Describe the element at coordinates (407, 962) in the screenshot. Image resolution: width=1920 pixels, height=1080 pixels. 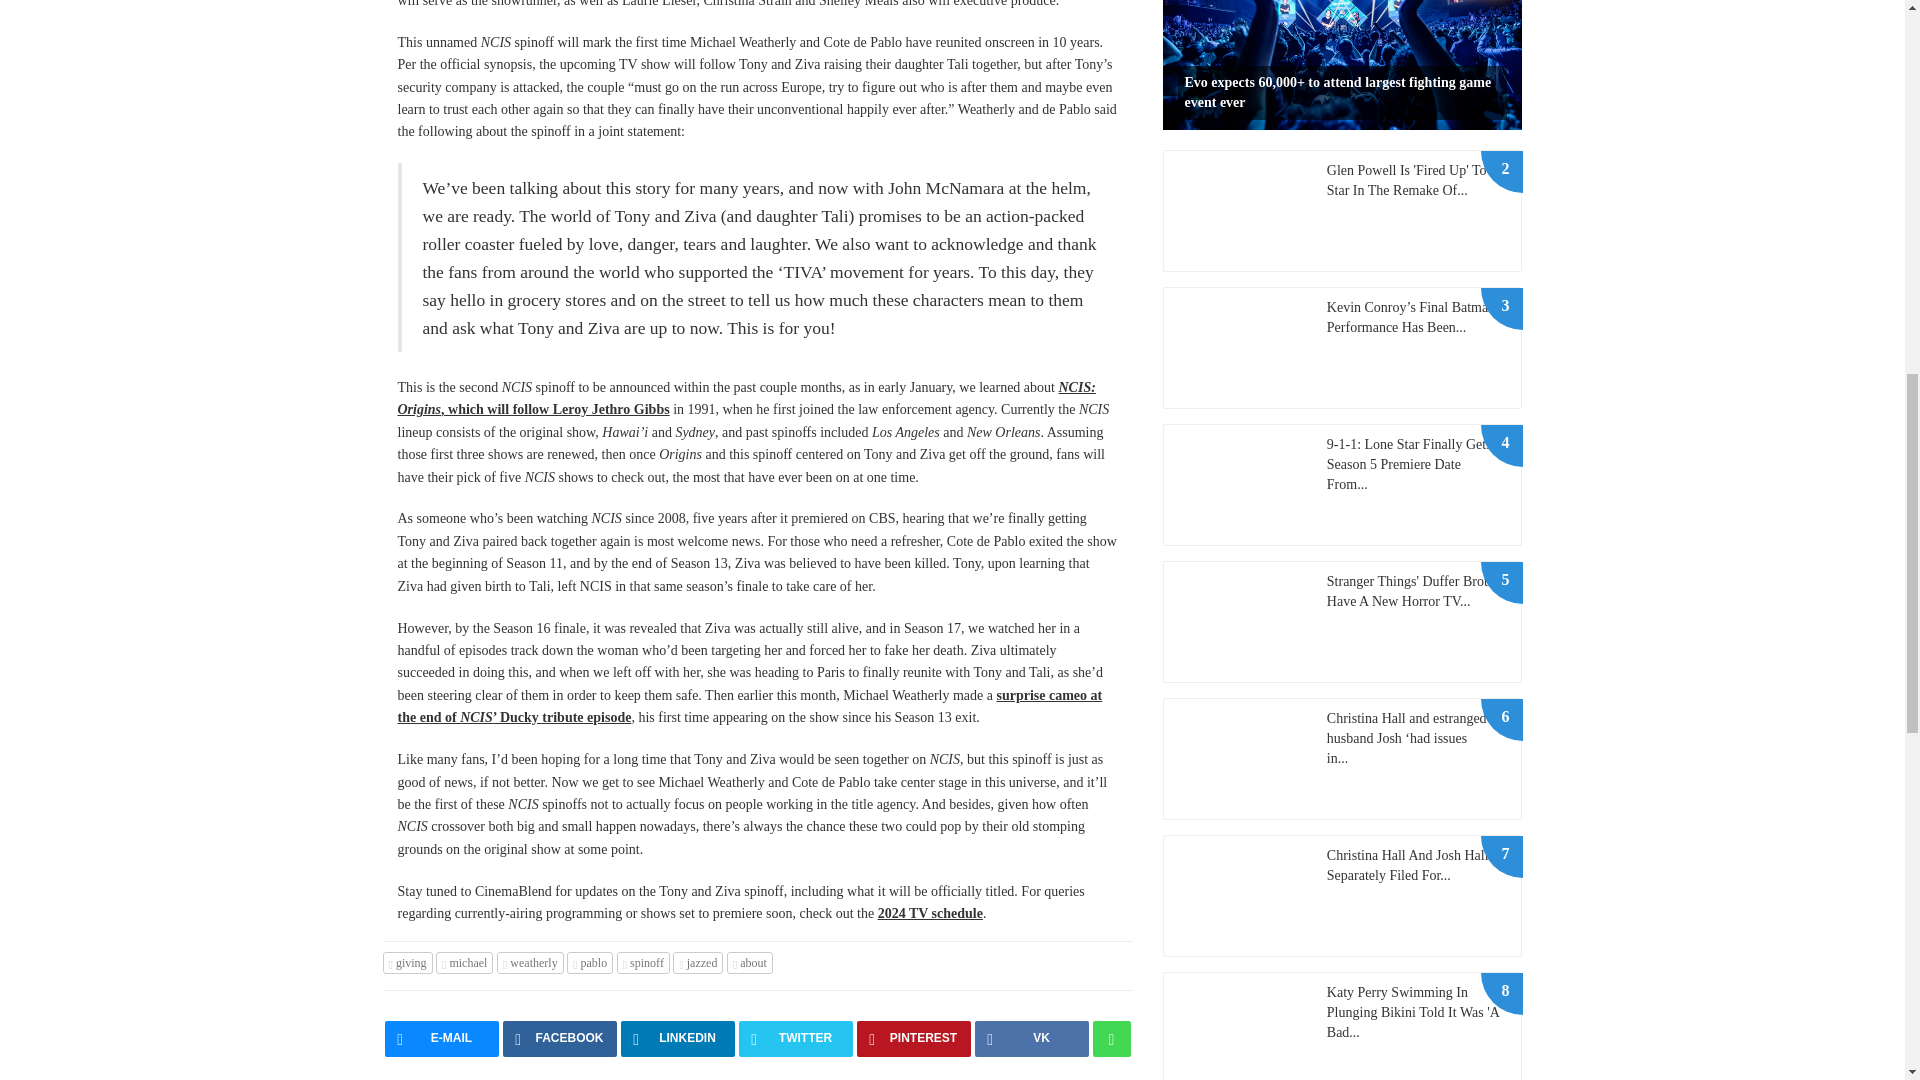
I see `giving` at that location.